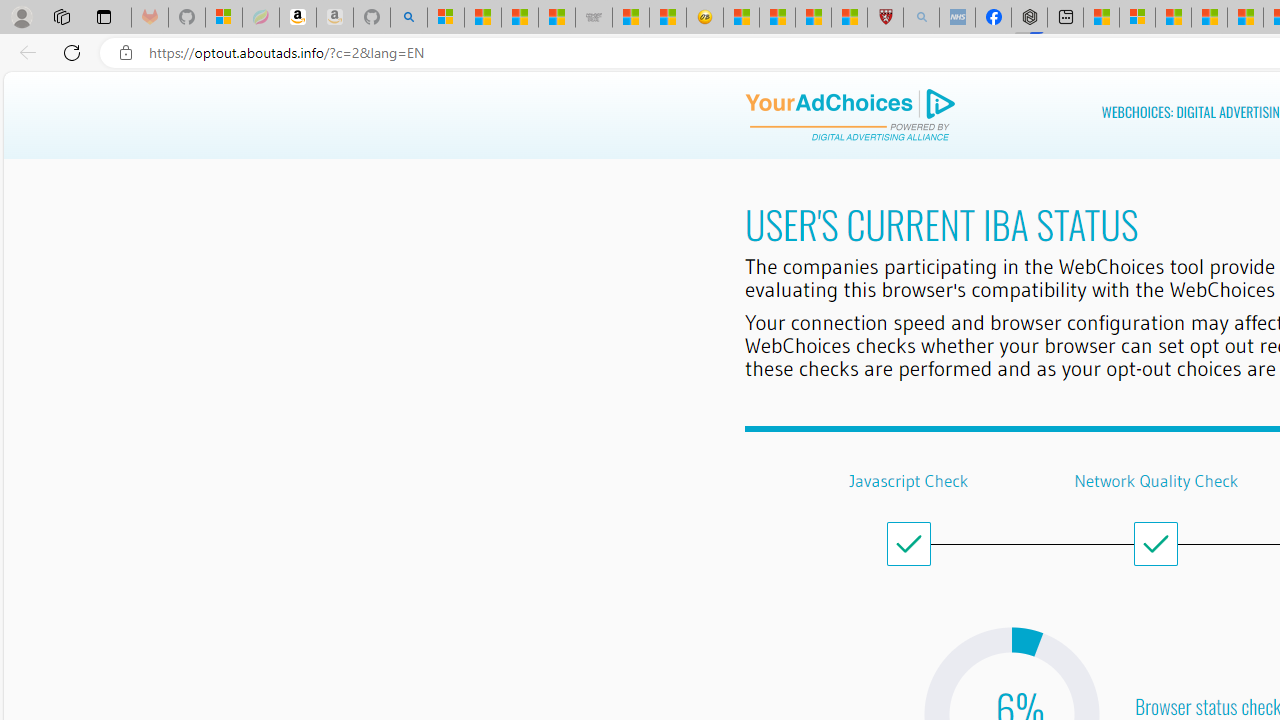  Describe the element at coordinates (1156, 544) in the screenshot. I see `Class: icon icon-check` at that location.